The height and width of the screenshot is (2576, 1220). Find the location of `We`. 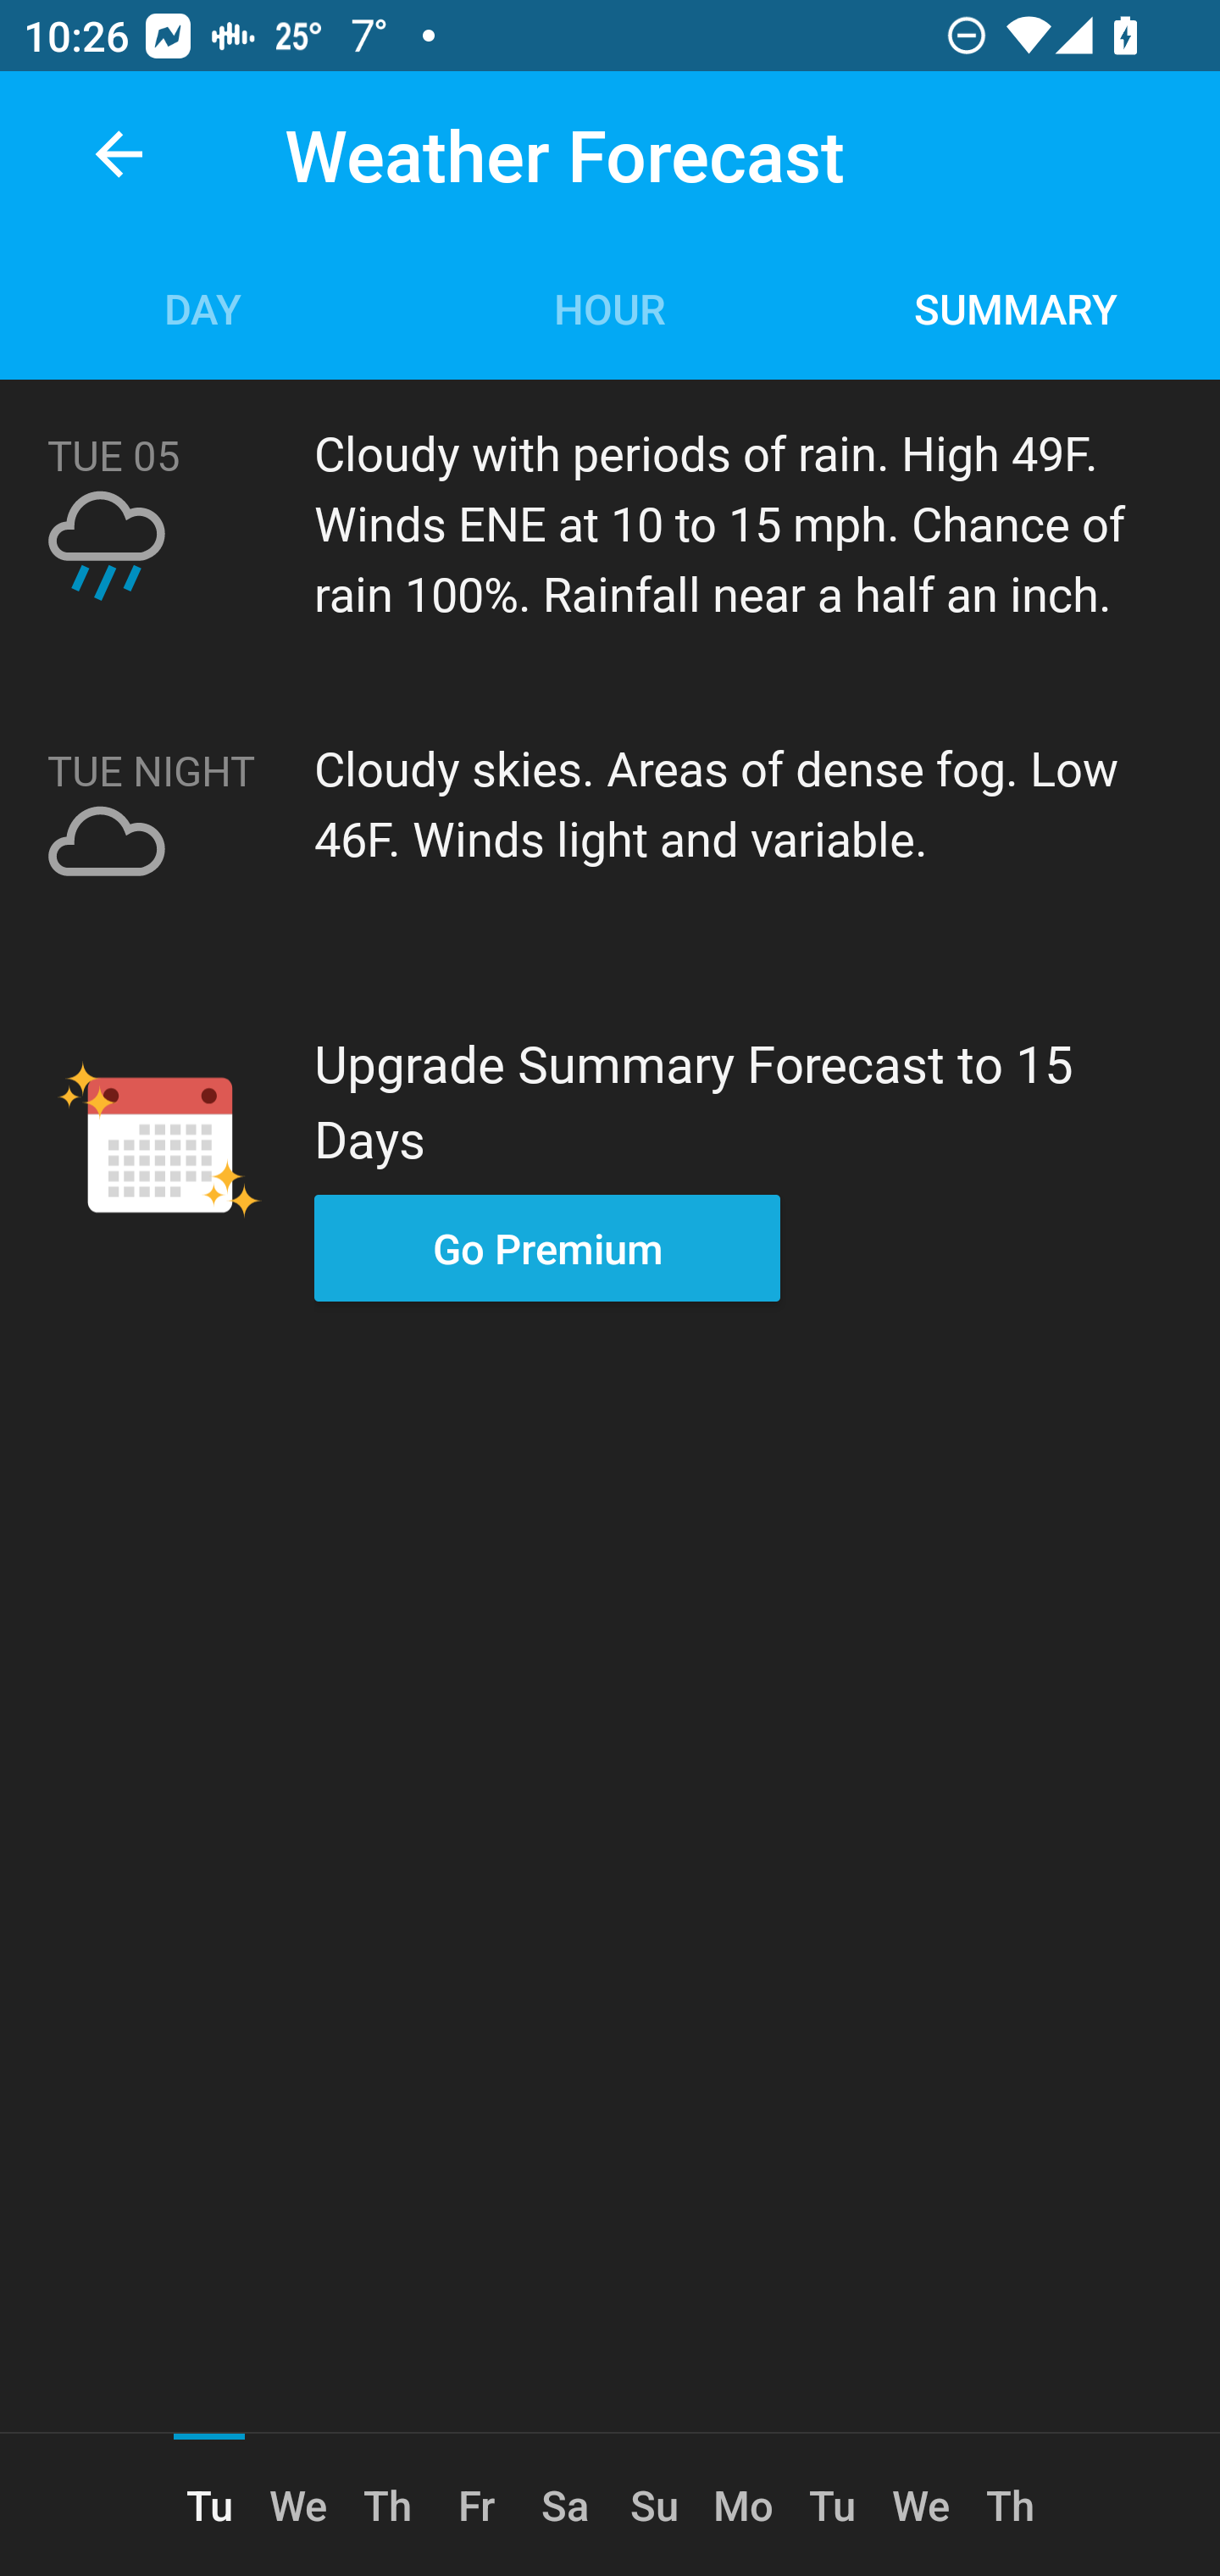

We is located at coordinates (922, 2505).